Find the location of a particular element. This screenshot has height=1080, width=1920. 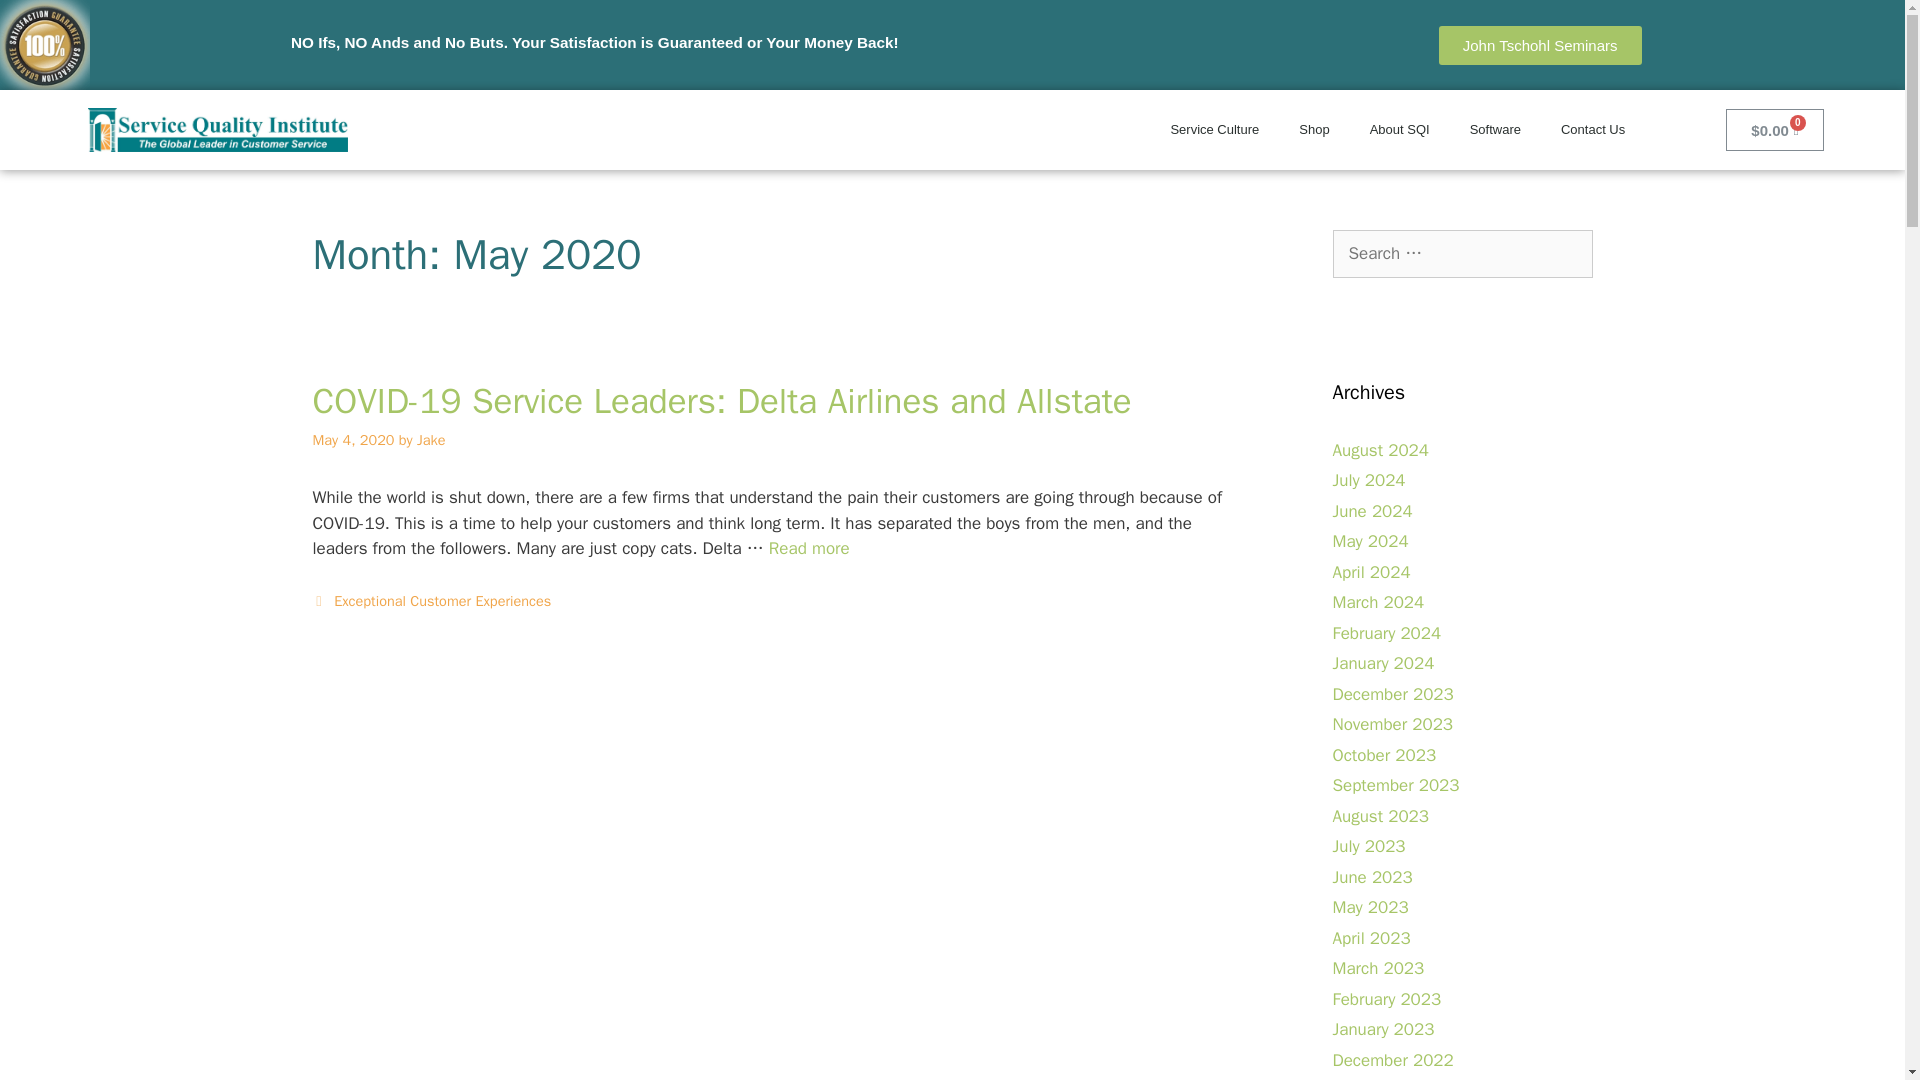

Search for: is located at coordinates (1462, 254).